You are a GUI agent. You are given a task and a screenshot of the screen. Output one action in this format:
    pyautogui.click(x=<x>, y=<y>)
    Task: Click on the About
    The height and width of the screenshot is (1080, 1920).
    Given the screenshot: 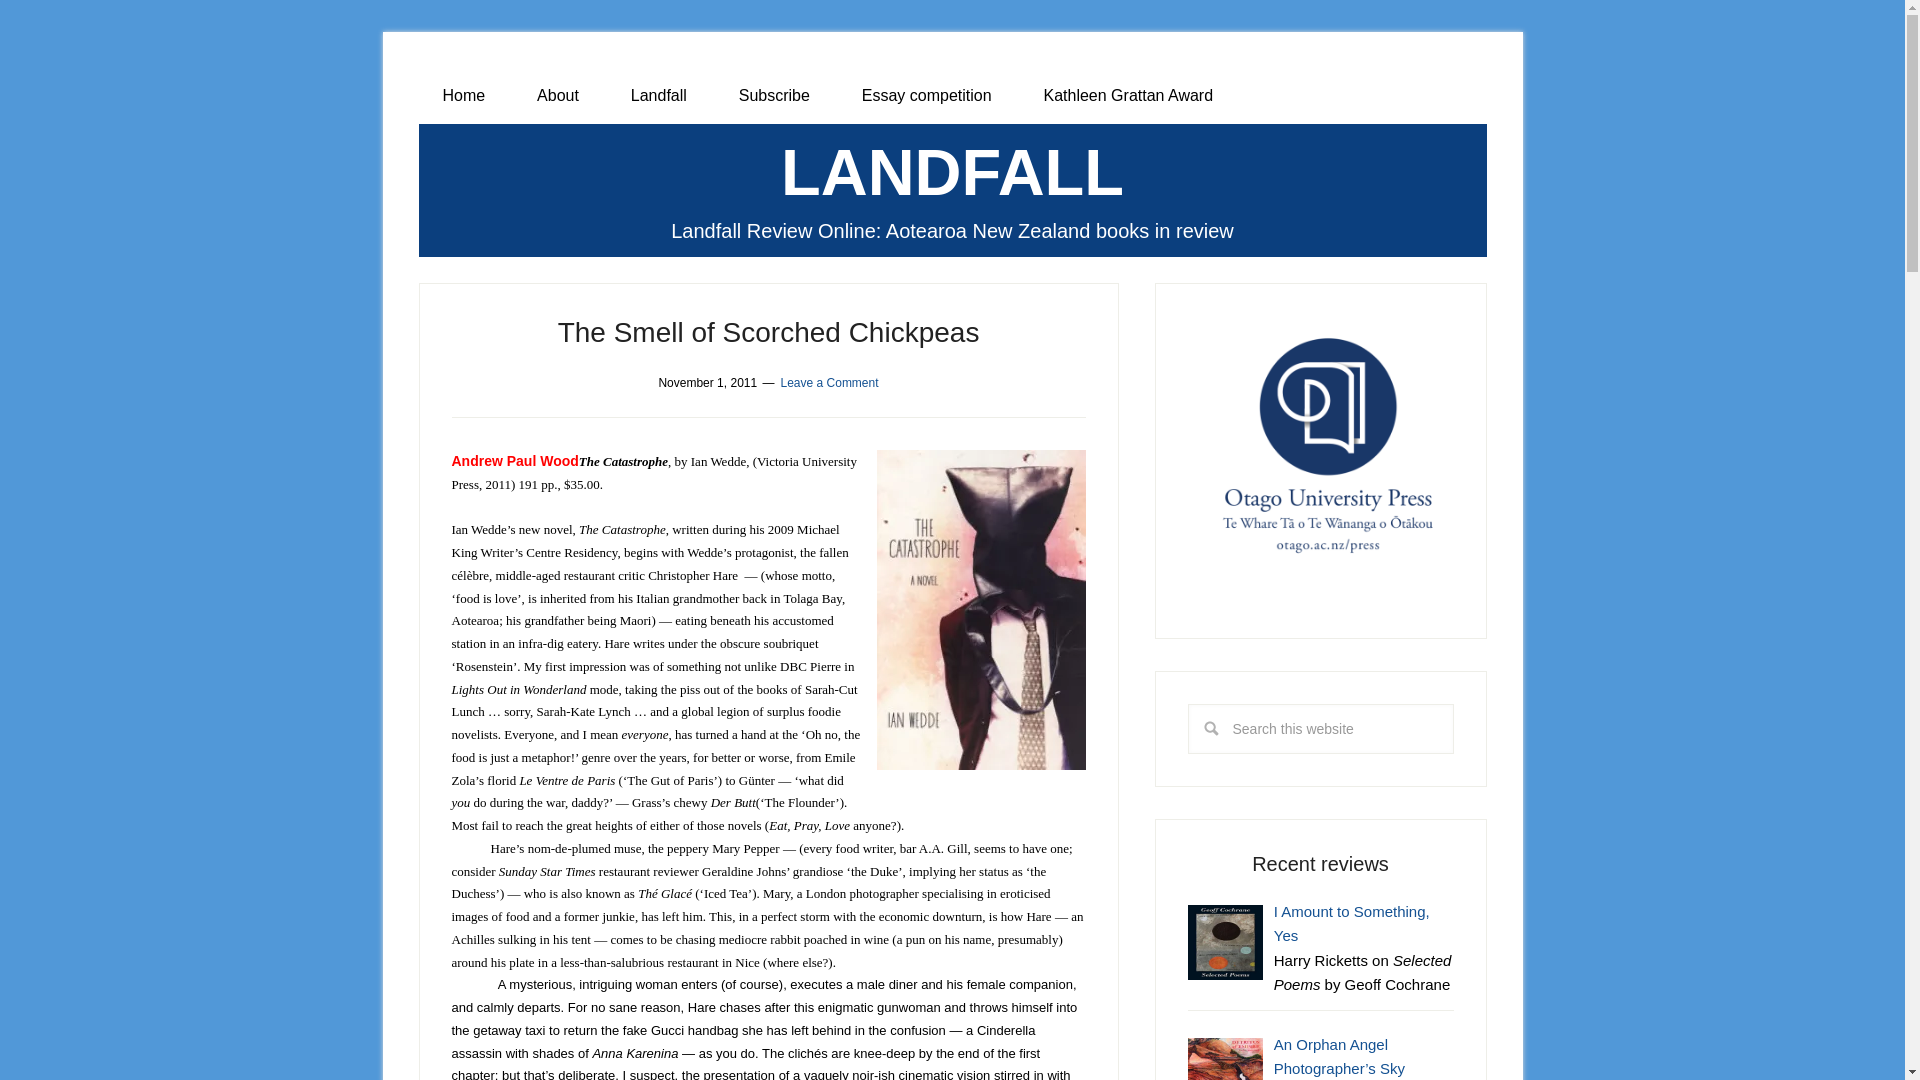 What is the action you would take?
    pyautogui.click(x=557, y=96)
    